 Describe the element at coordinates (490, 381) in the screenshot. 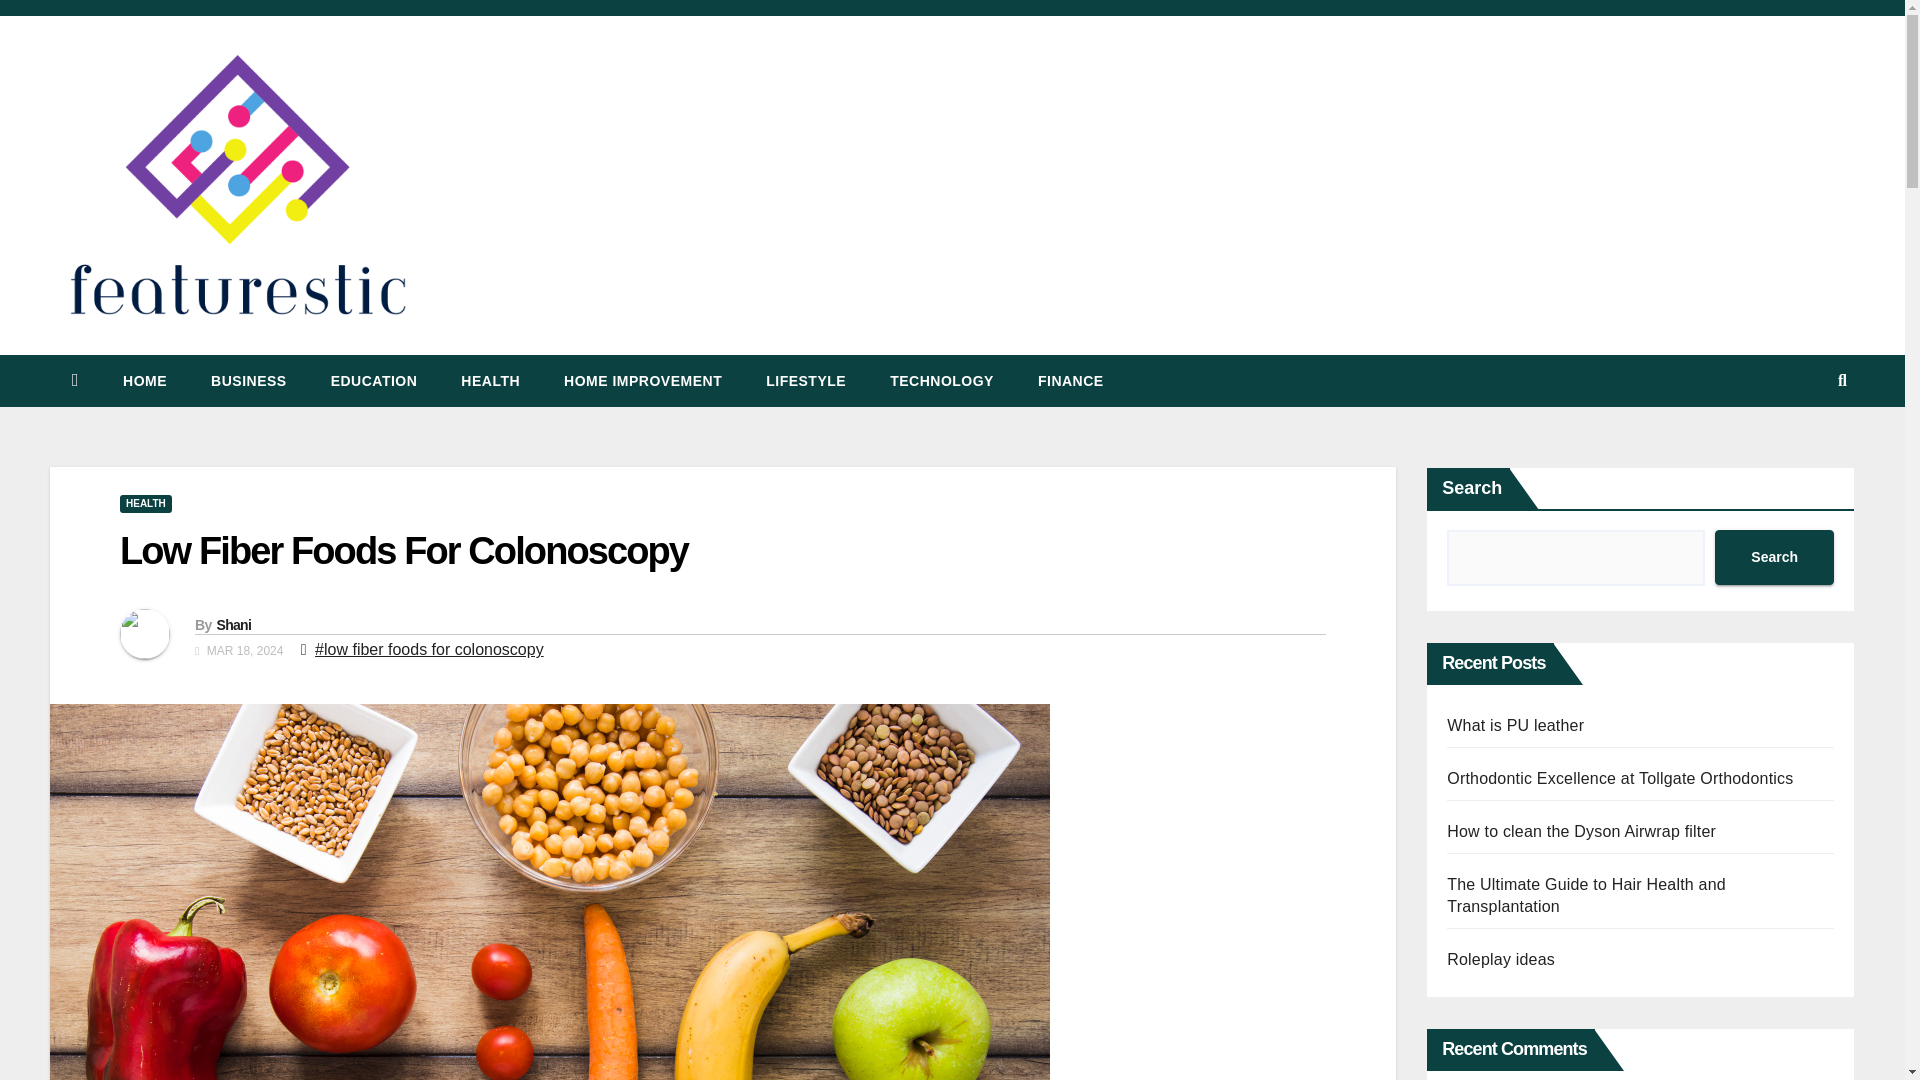

I see `Health` at that location.